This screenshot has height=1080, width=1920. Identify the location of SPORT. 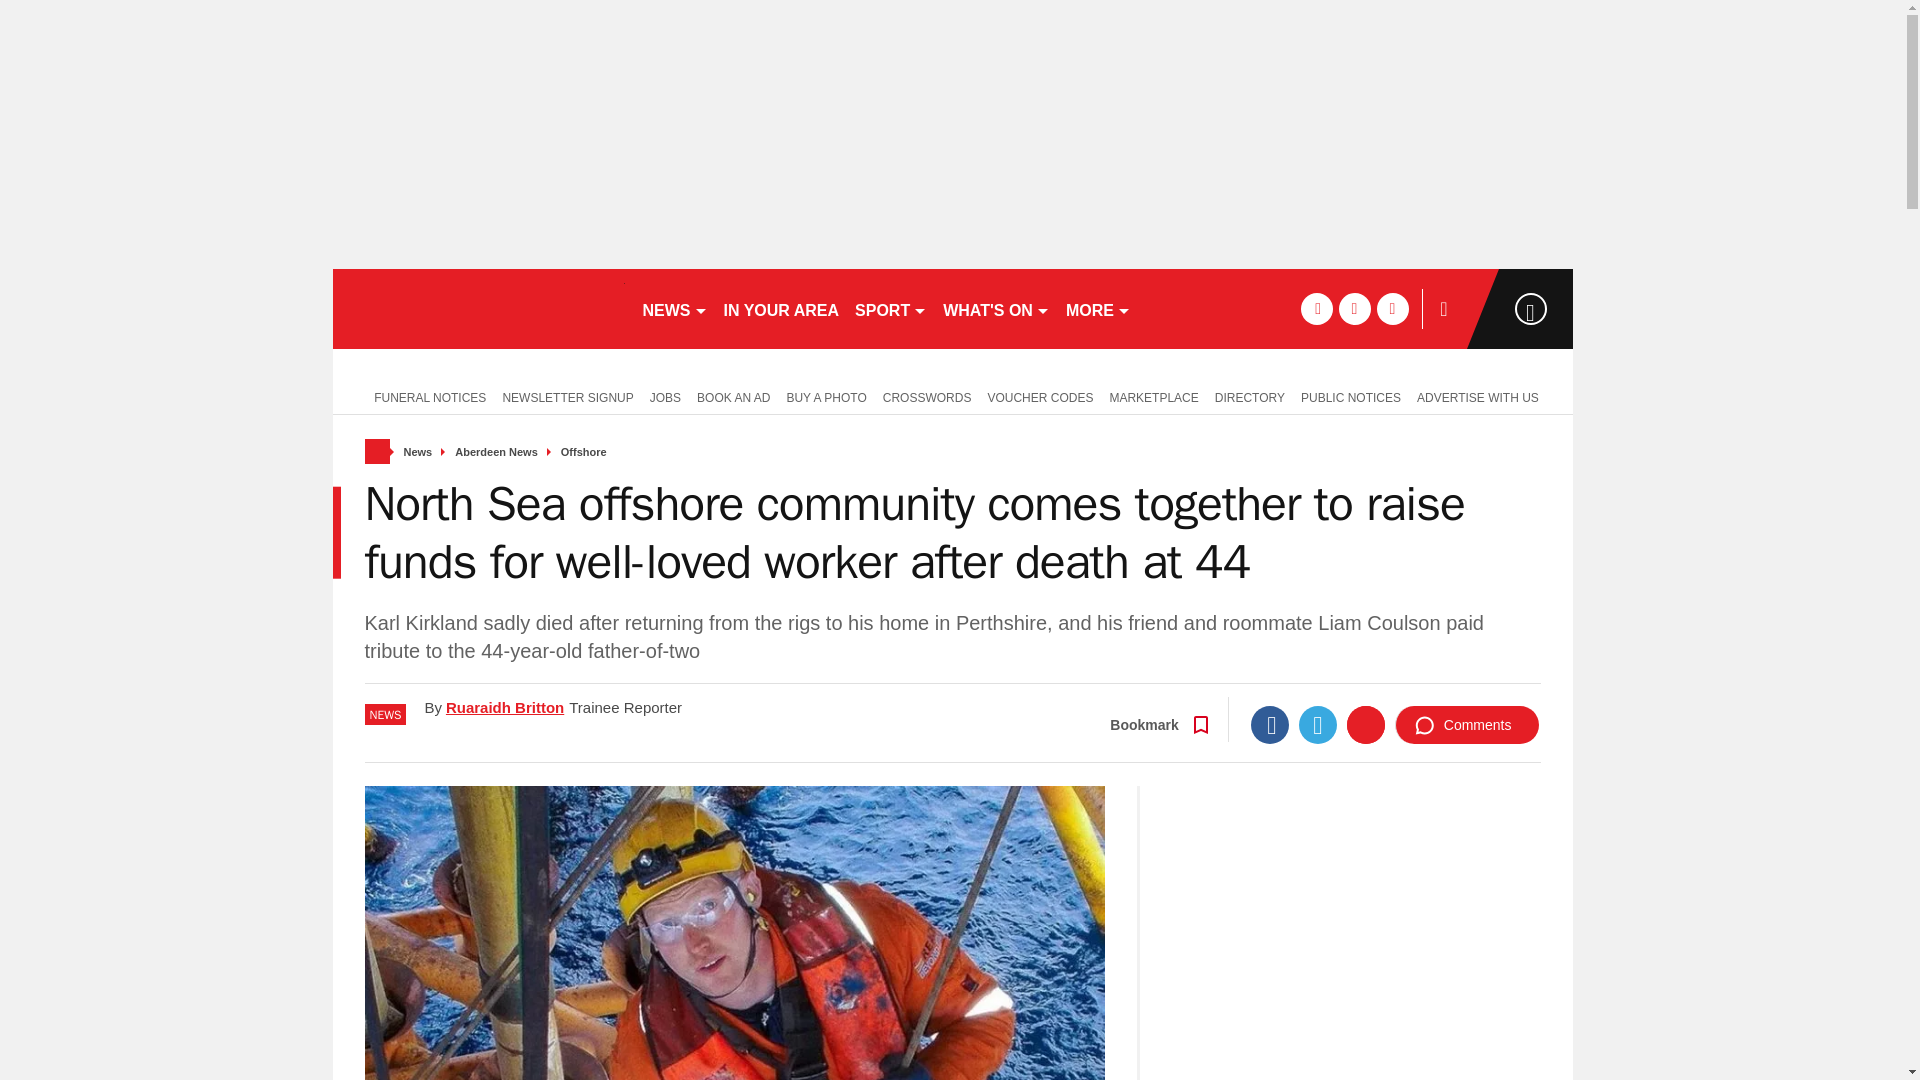
(890, 308).